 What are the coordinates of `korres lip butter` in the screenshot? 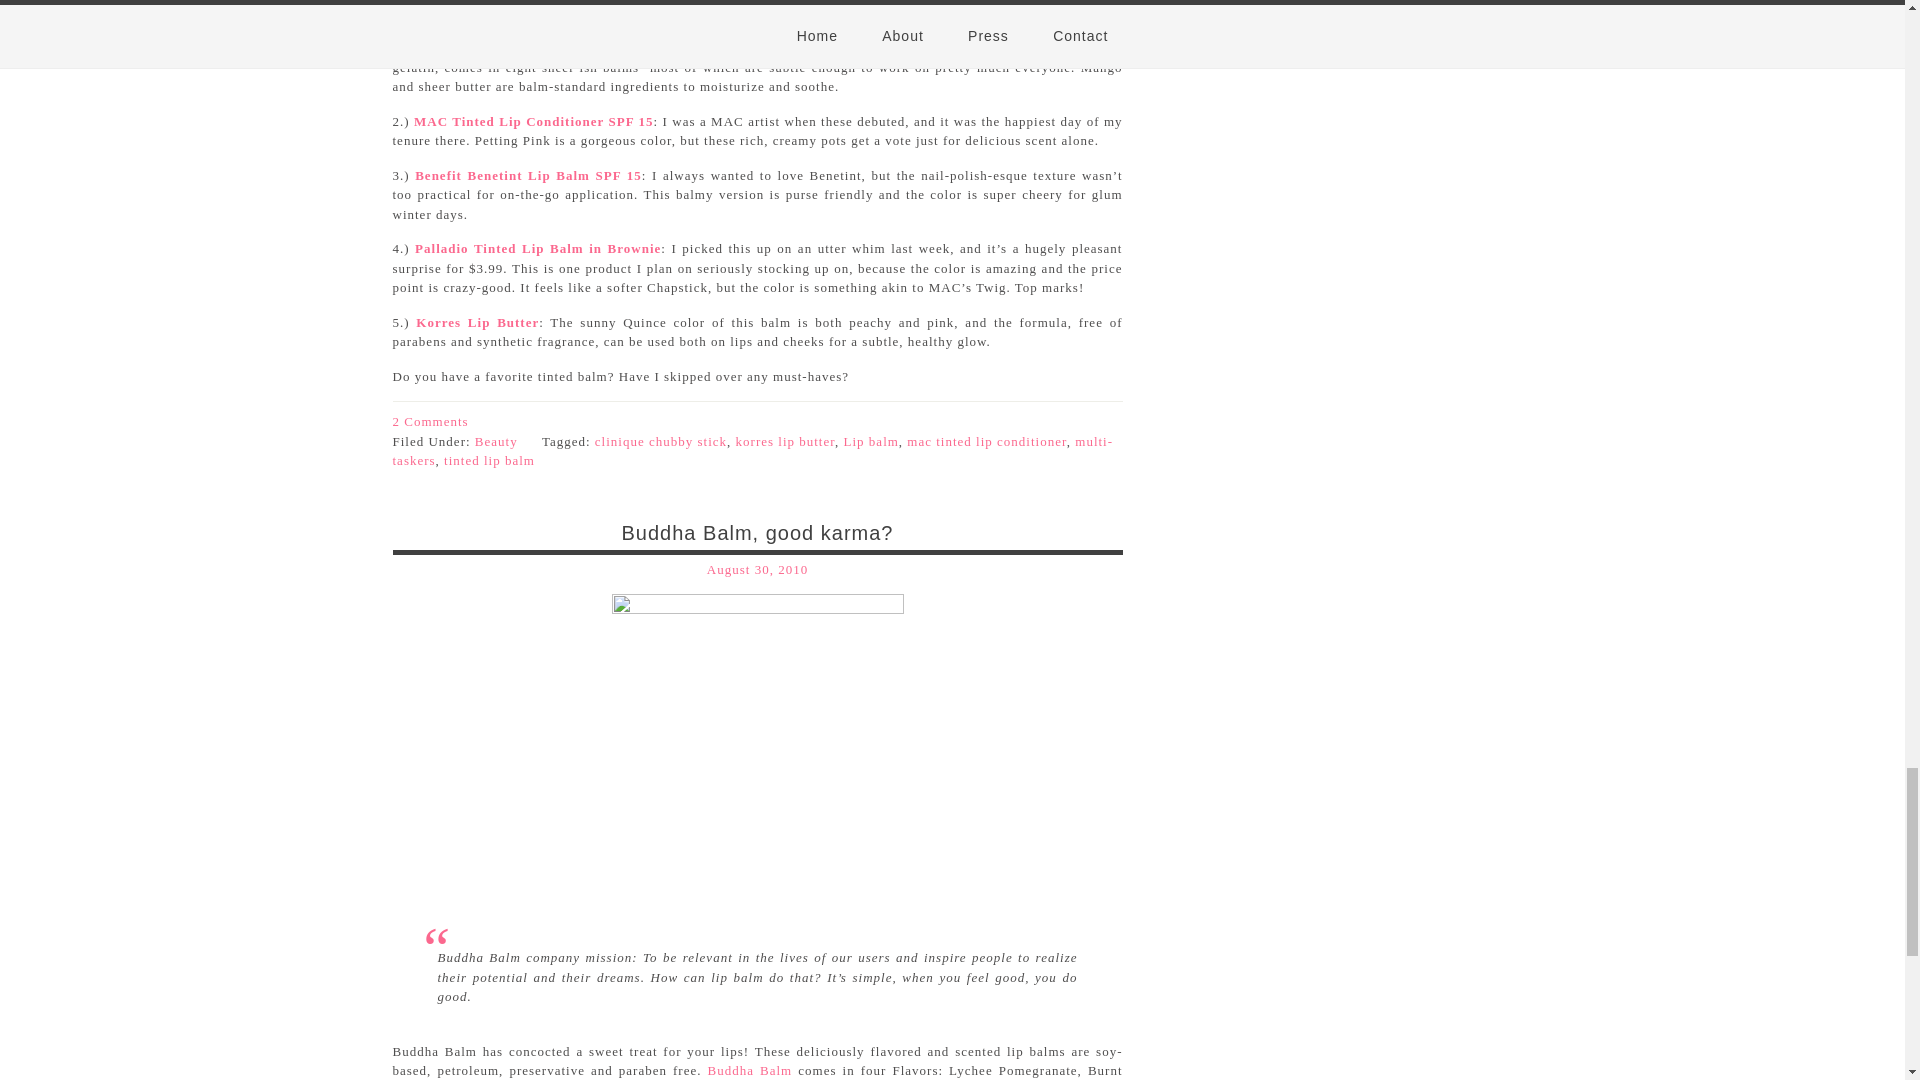 It's located at (785, 442).